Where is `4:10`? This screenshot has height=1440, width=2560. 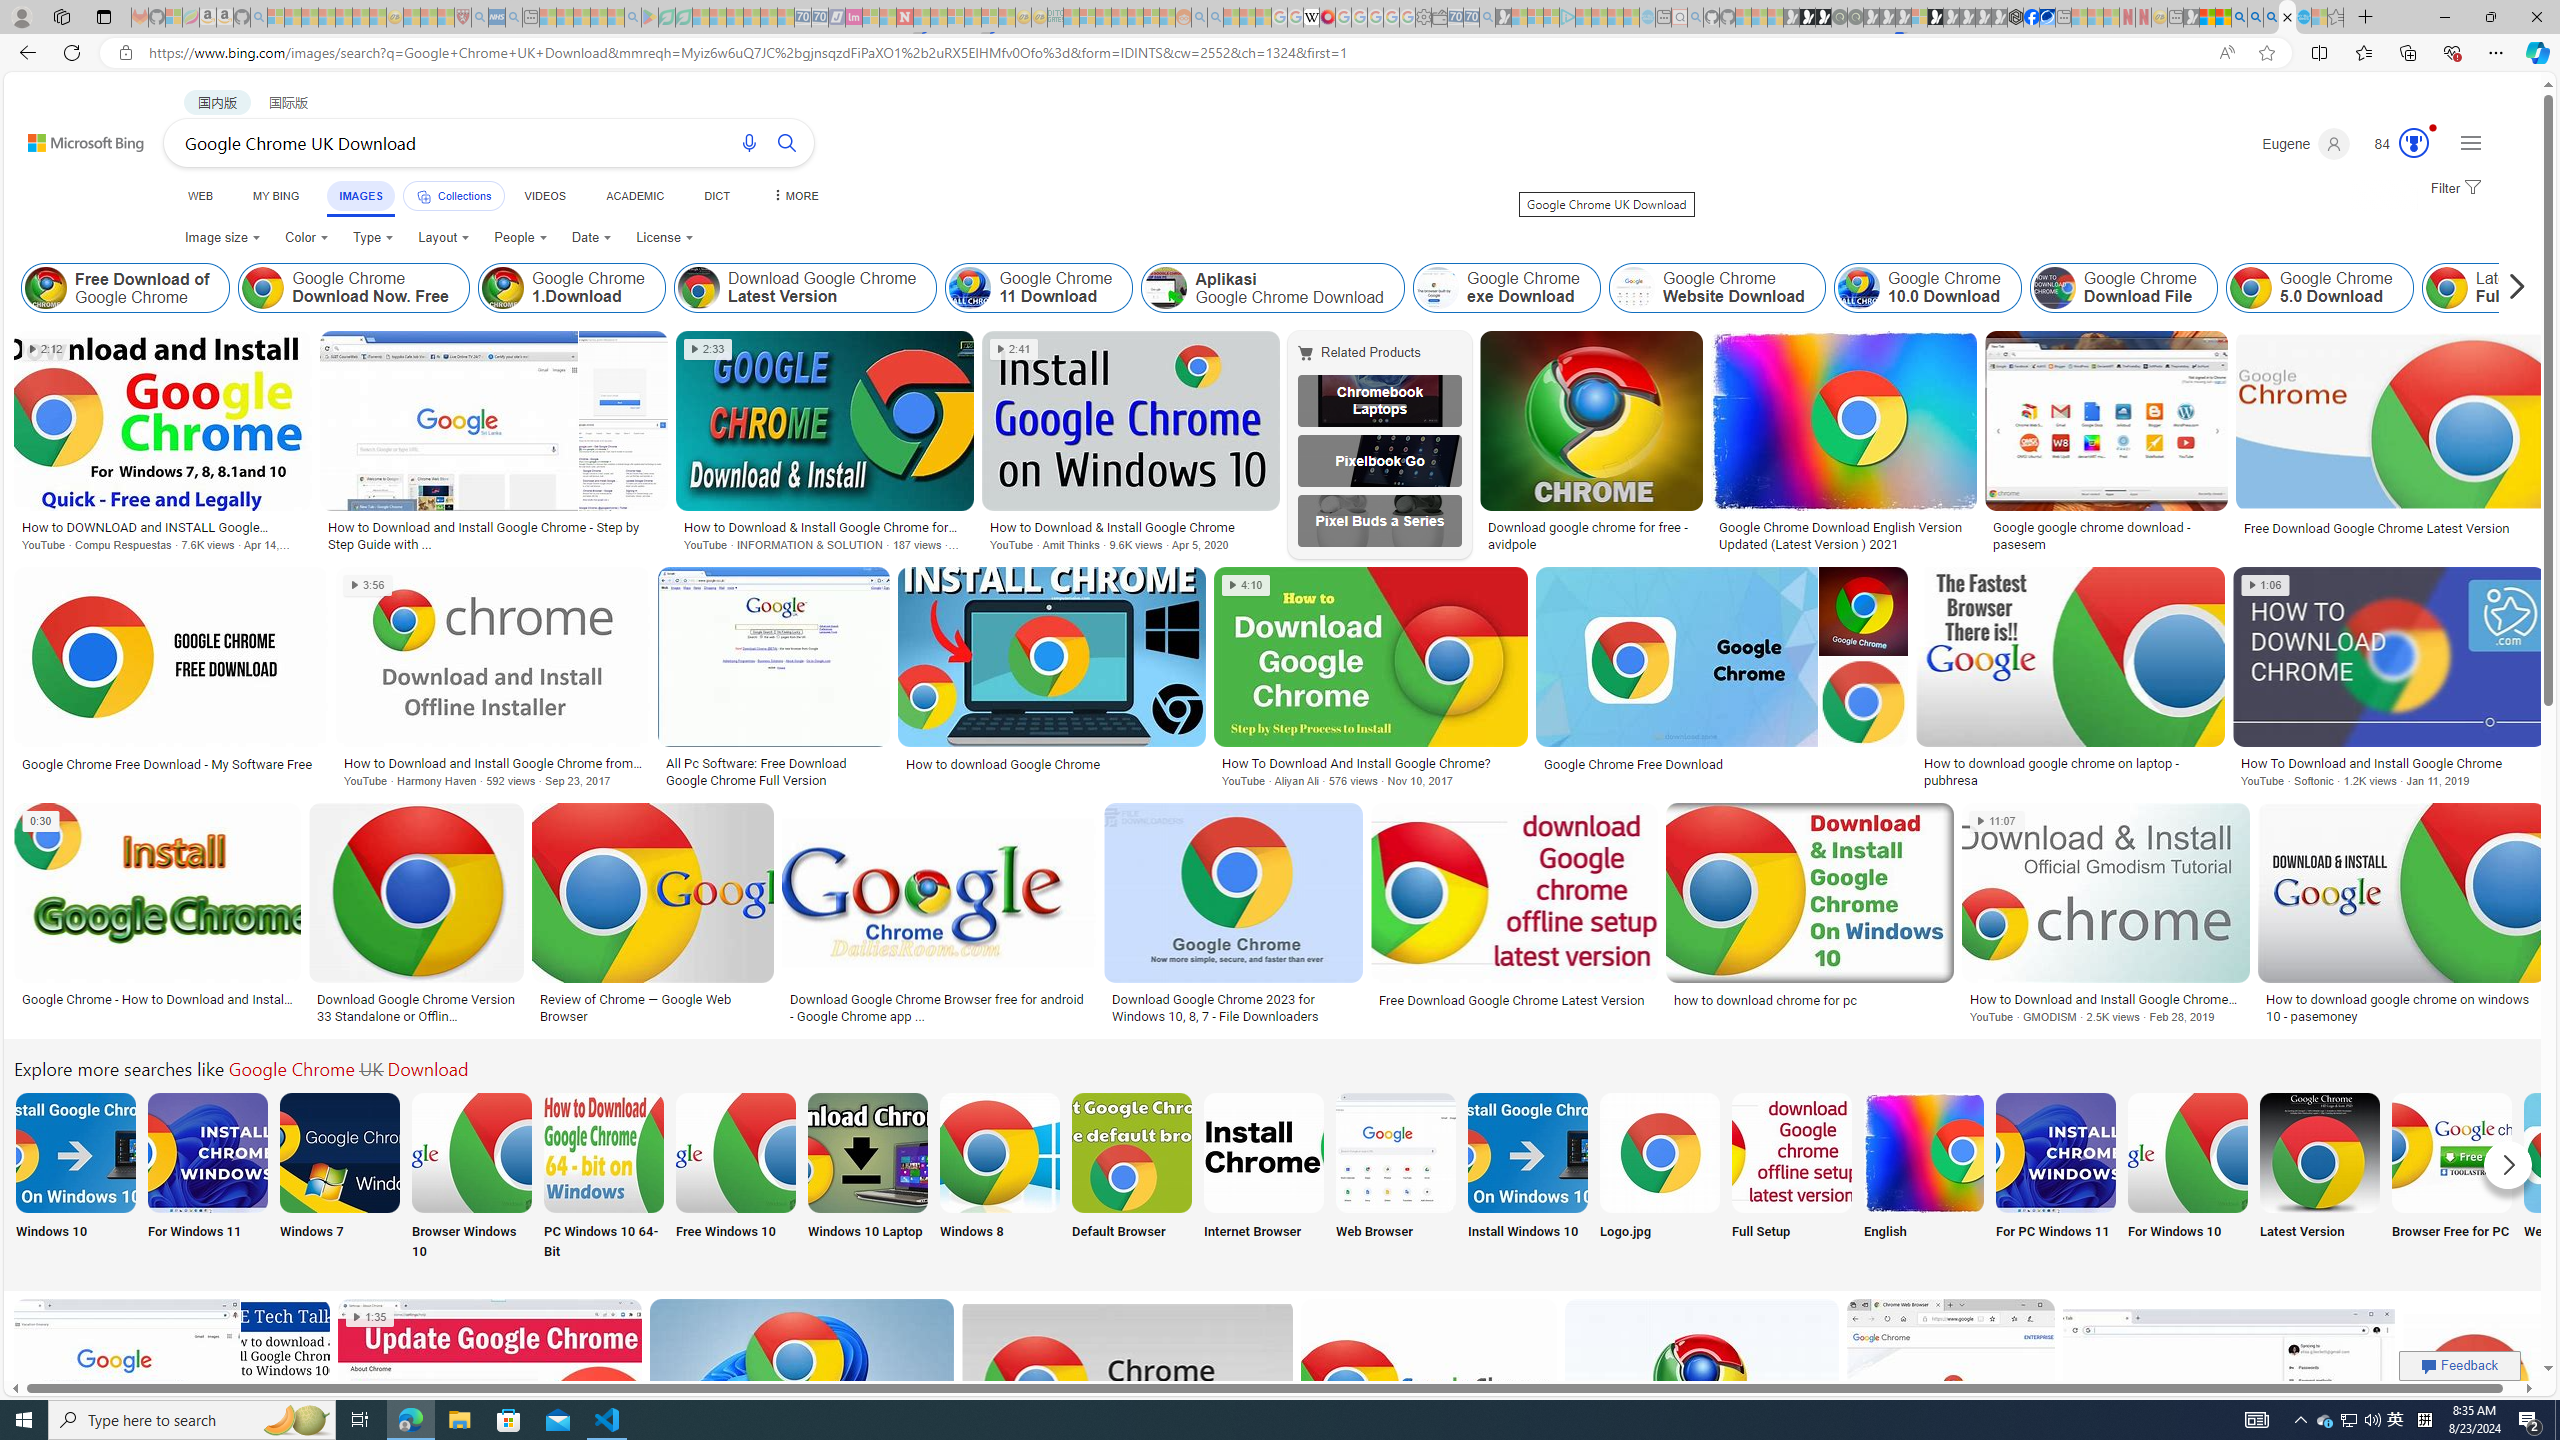 4:10 is located at coordinates (1245, 585).